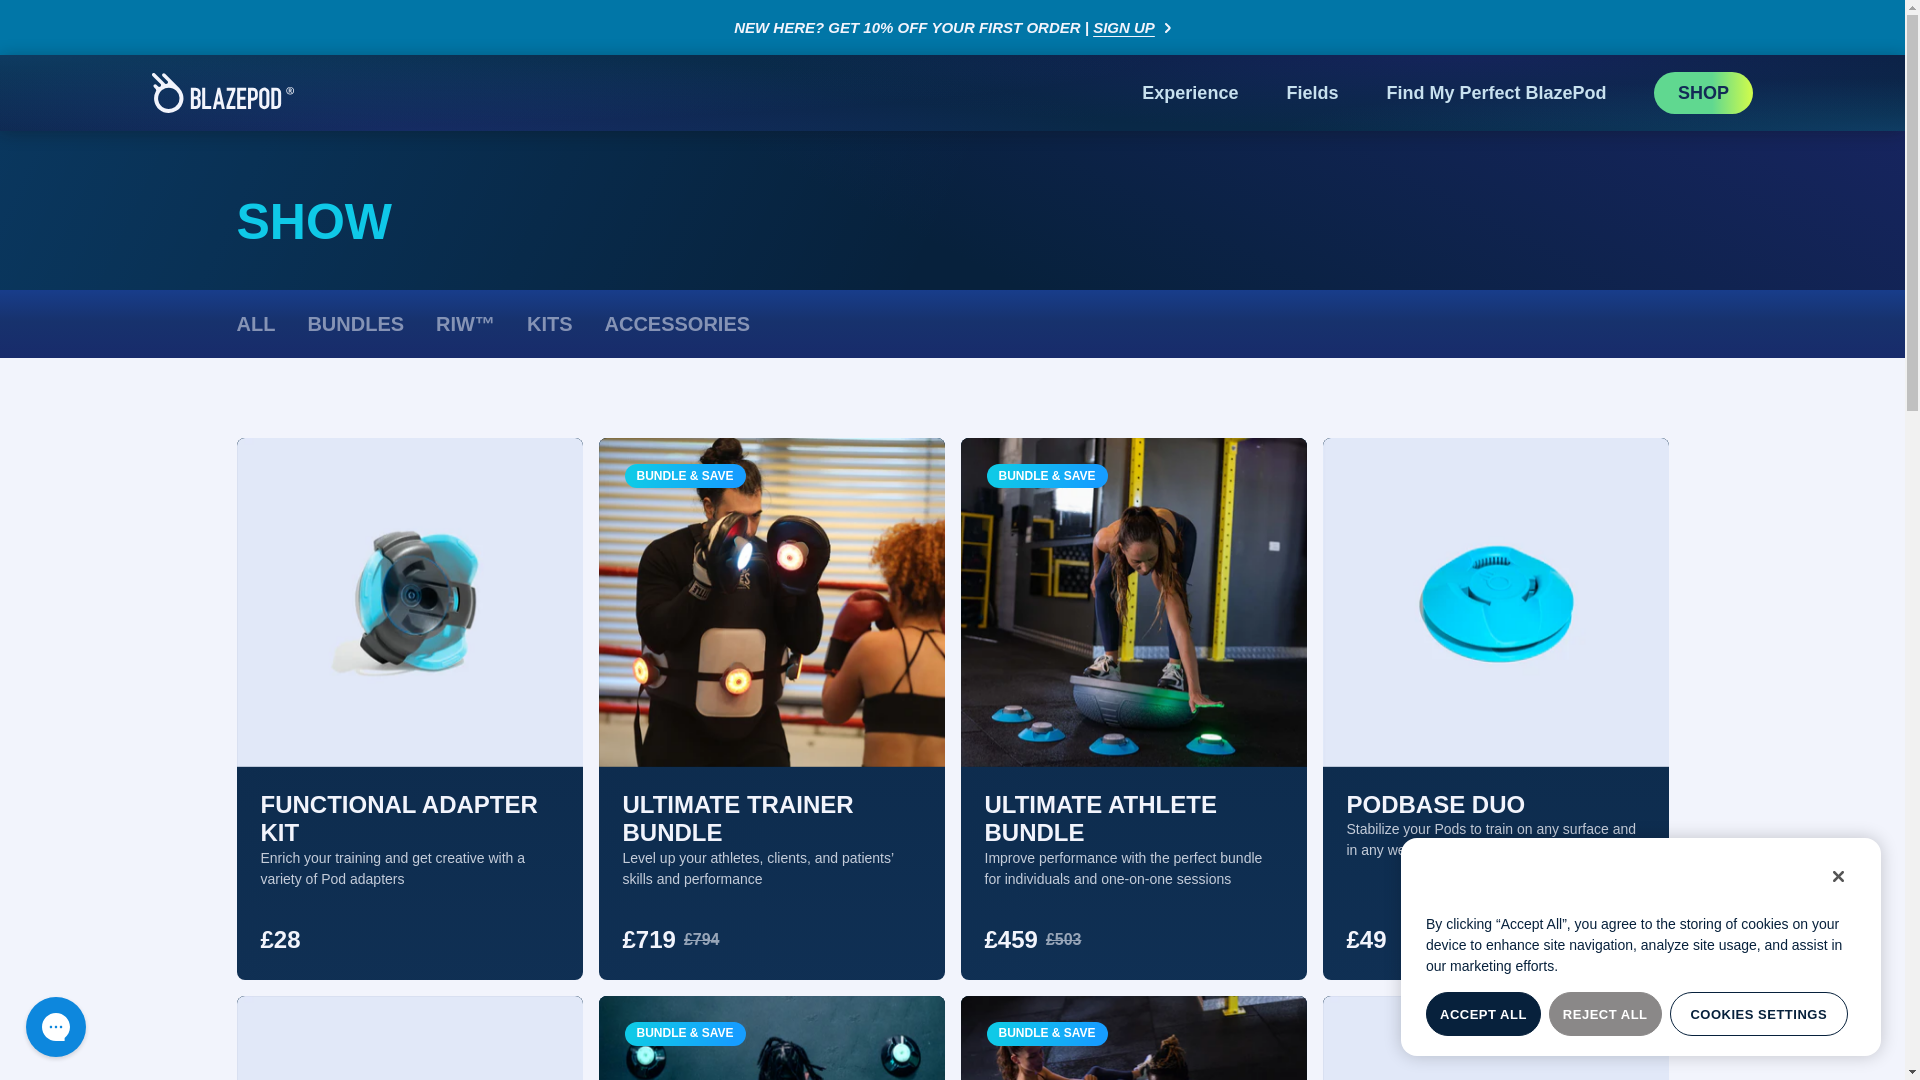 The width and height of the screenshot is (1920, 1080). What do you see at coordinates (408, 1038) in the screenshot?
I see `Single pod` at bounding box center [408, 1038].